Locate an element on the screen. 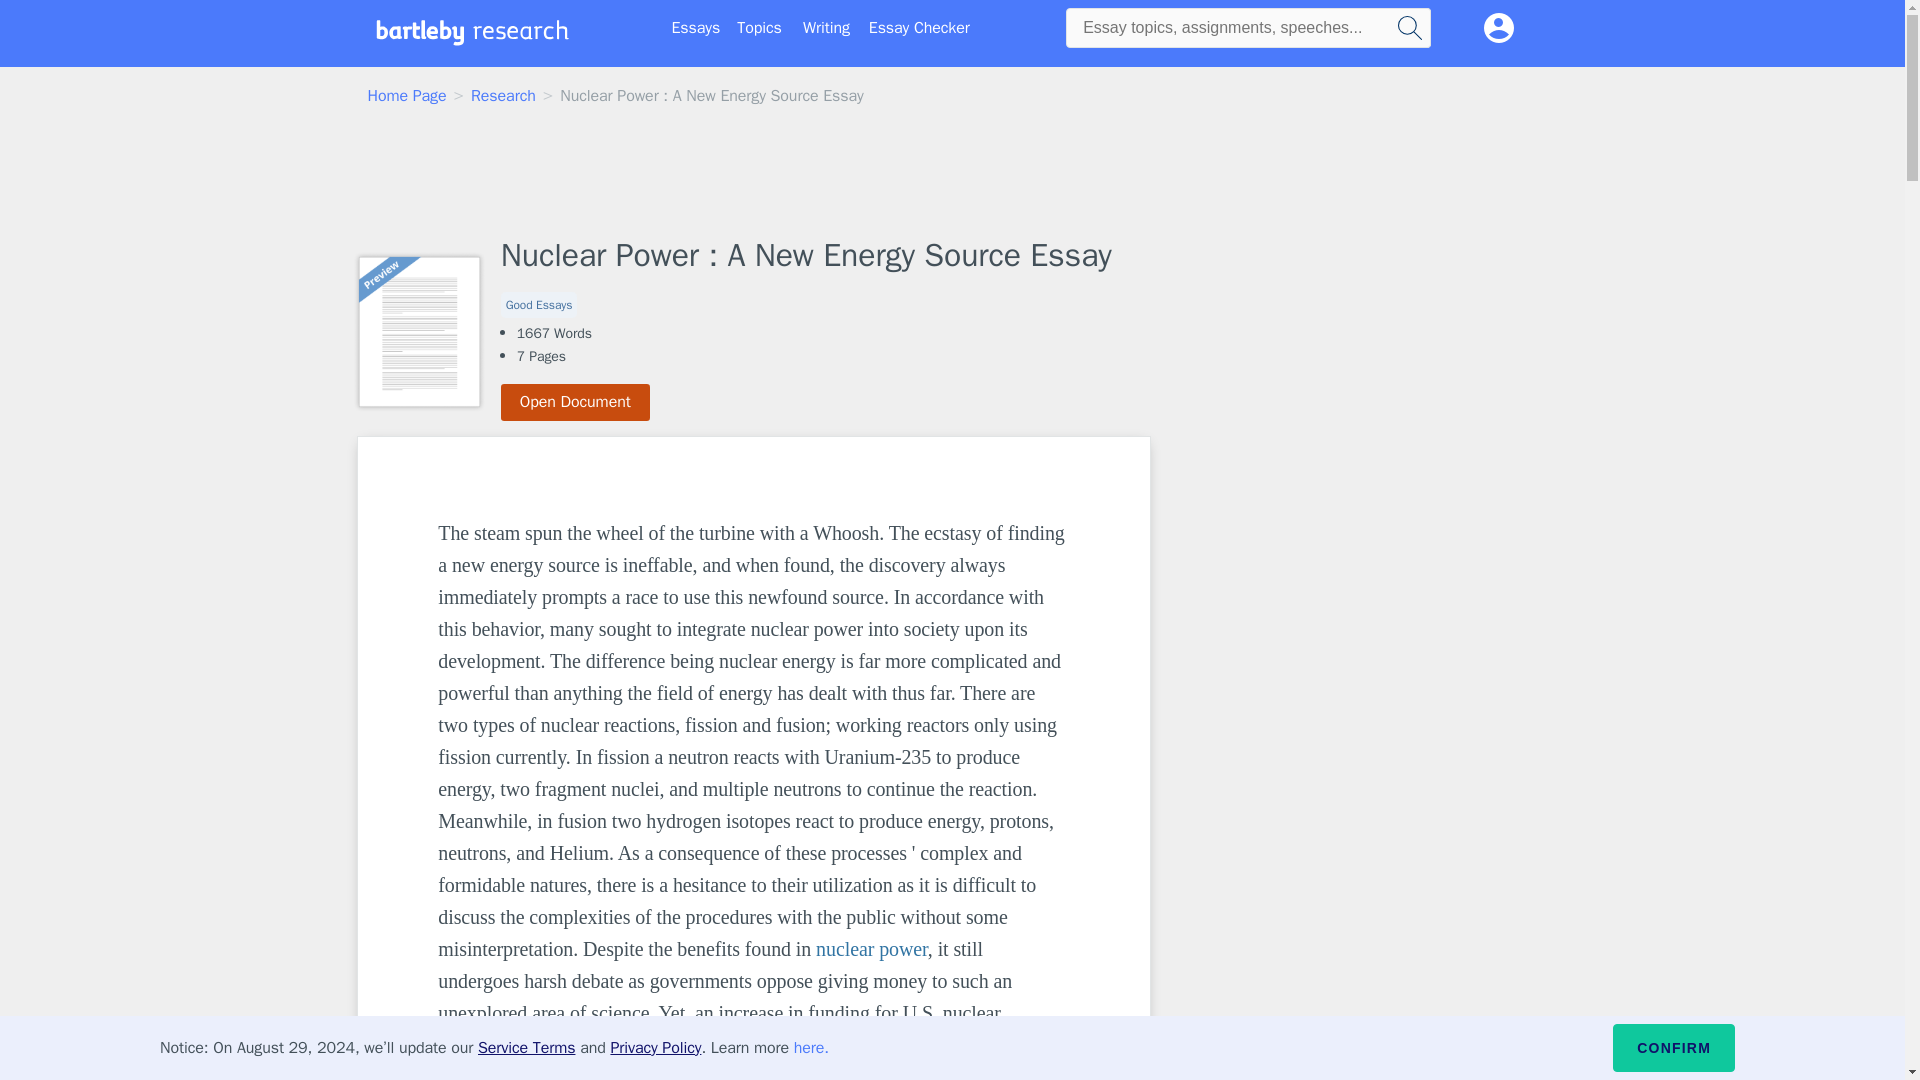 This screenshot has width=1920, height=1080. Essay Checker is located at coordinates (919, 28).